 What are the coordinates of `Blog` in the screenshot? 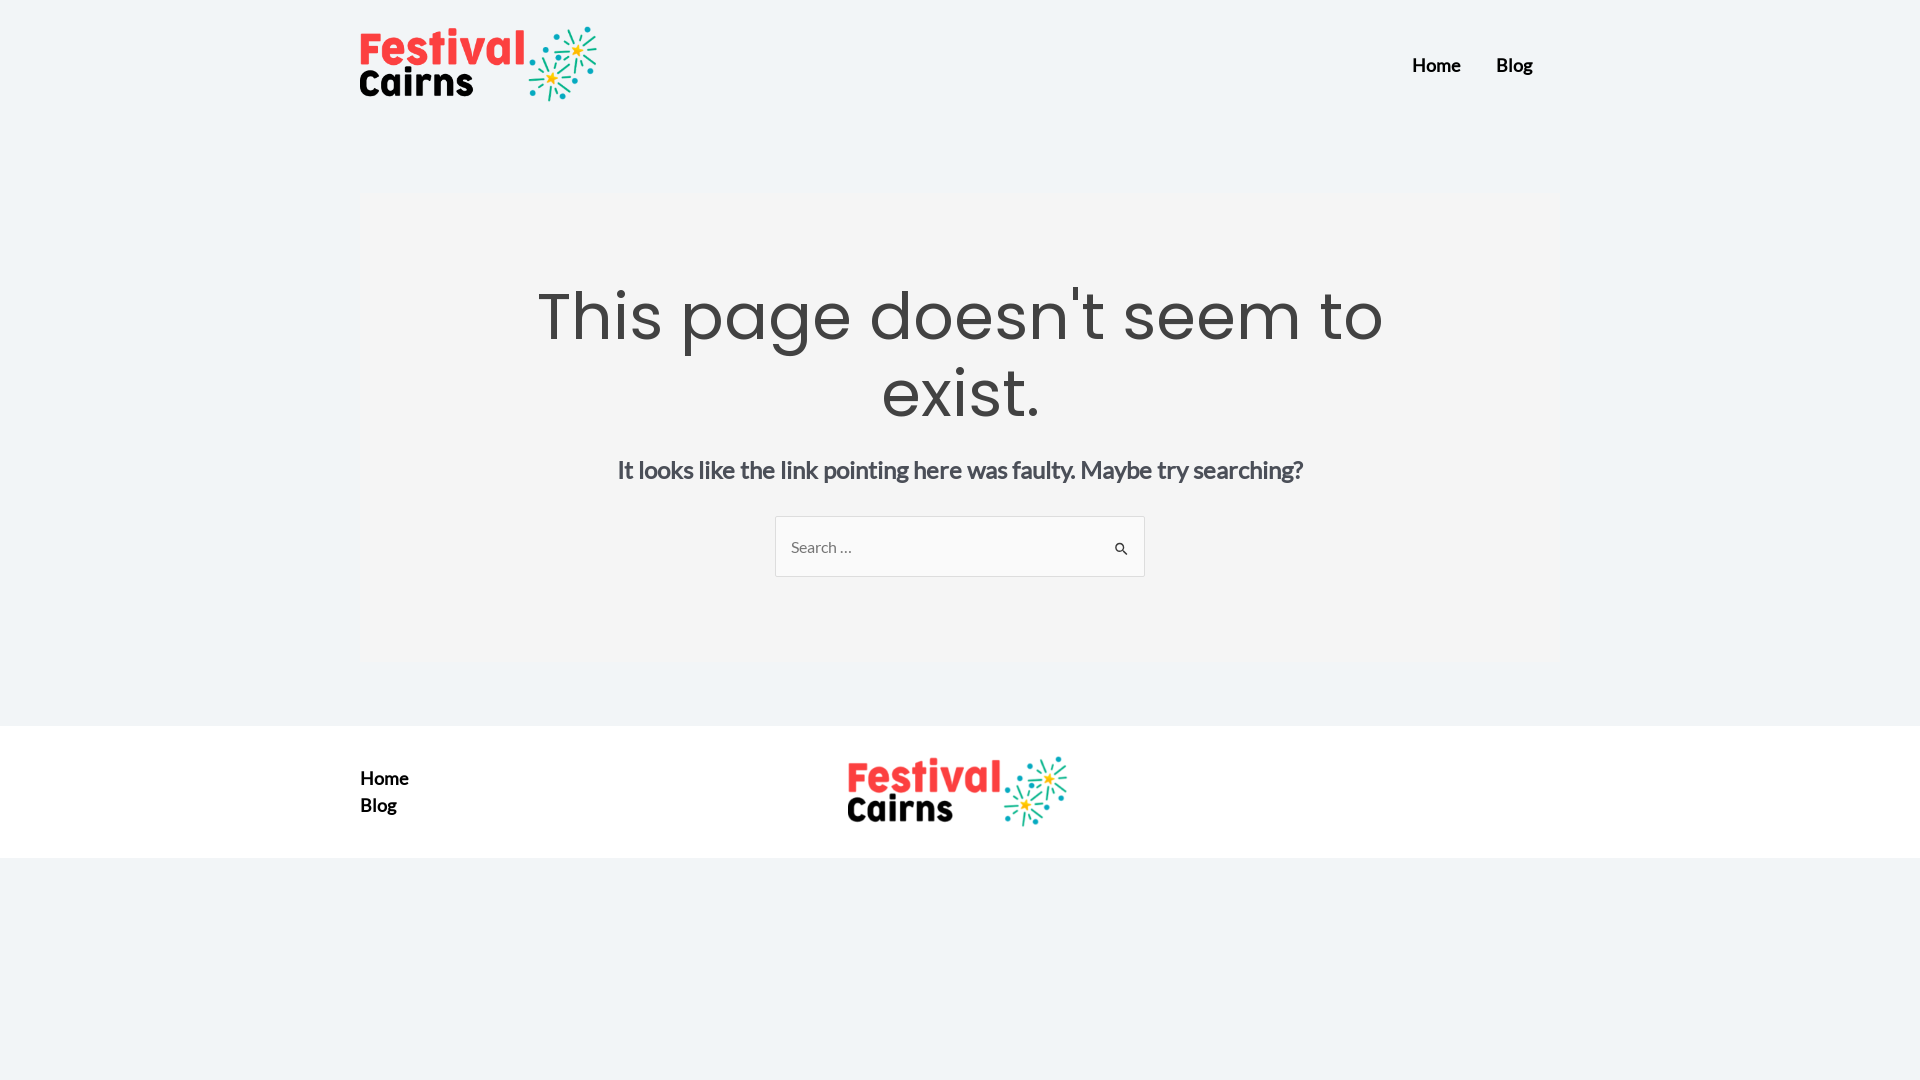 It's located at (1514, 65).